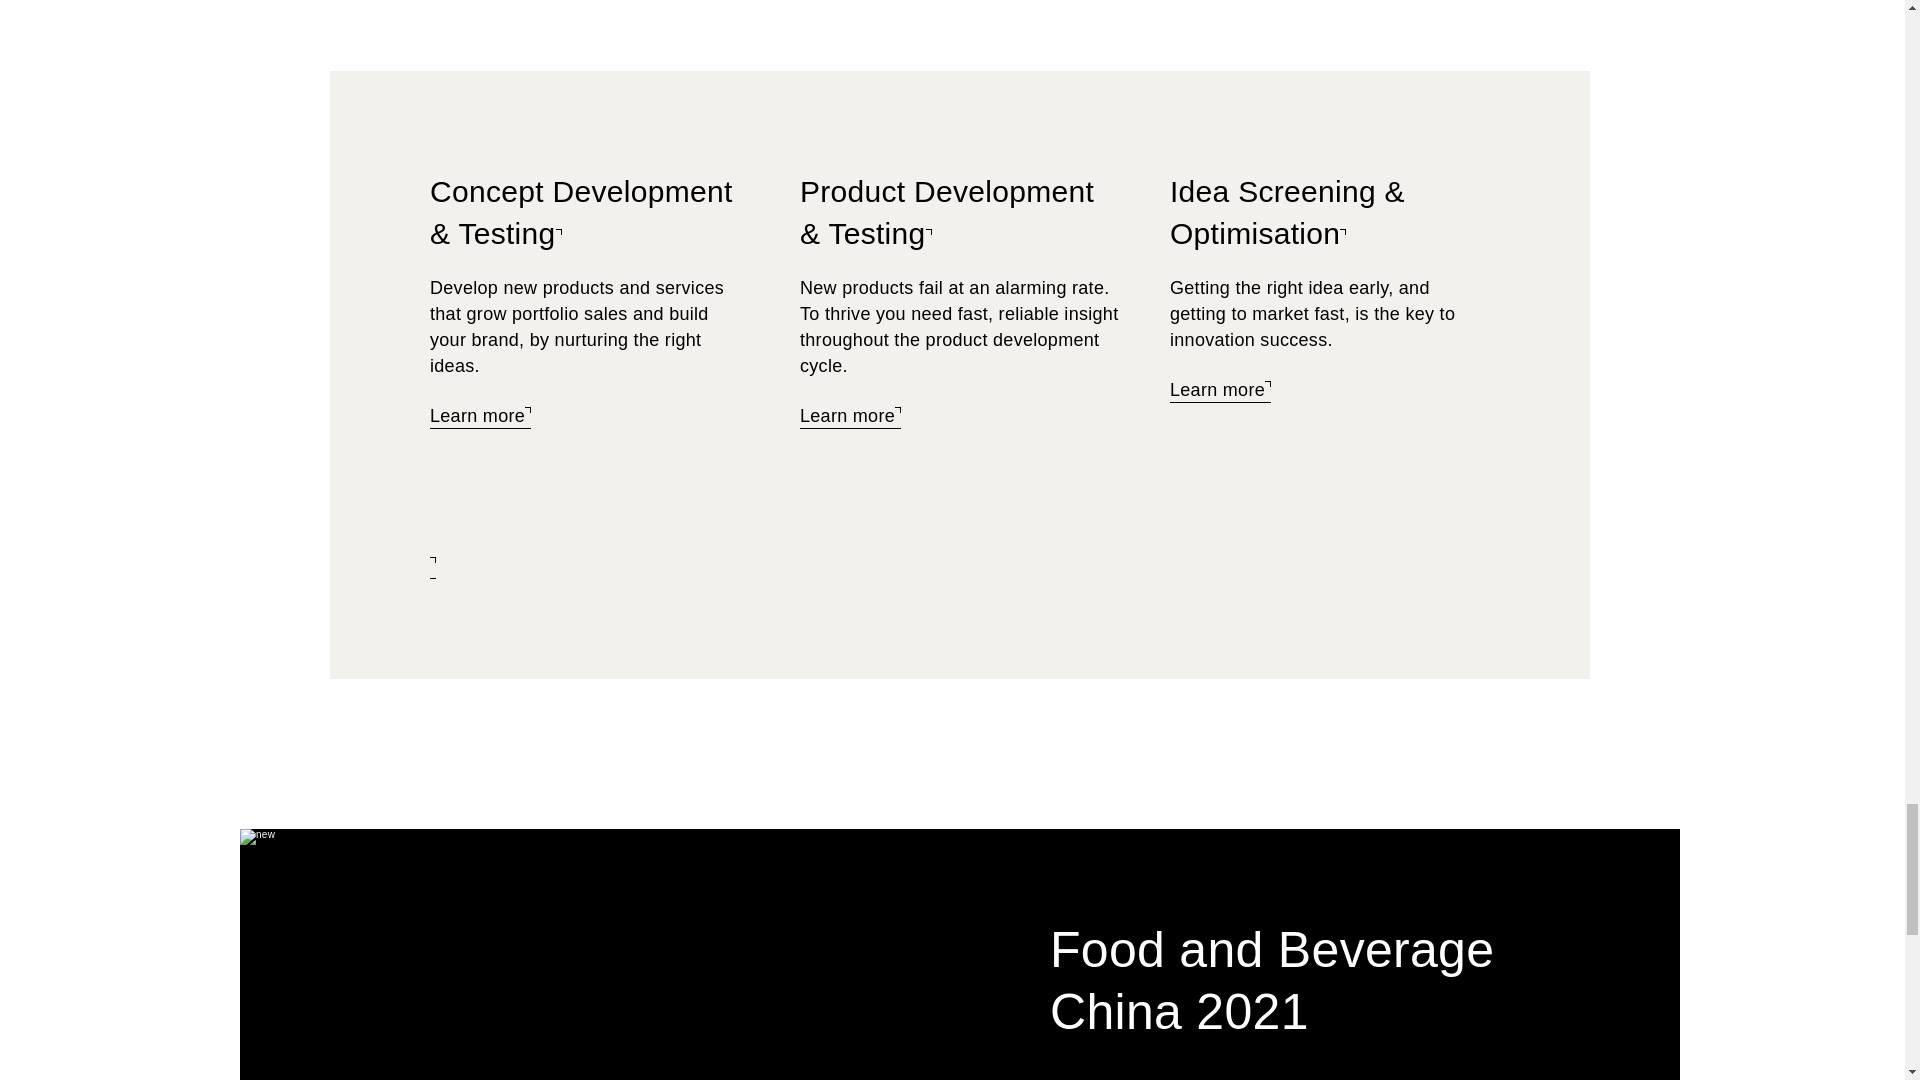 The width and height of the screenshot is (1920, 1080). I want to click on Idea Optimisation, so click(1220, 391).